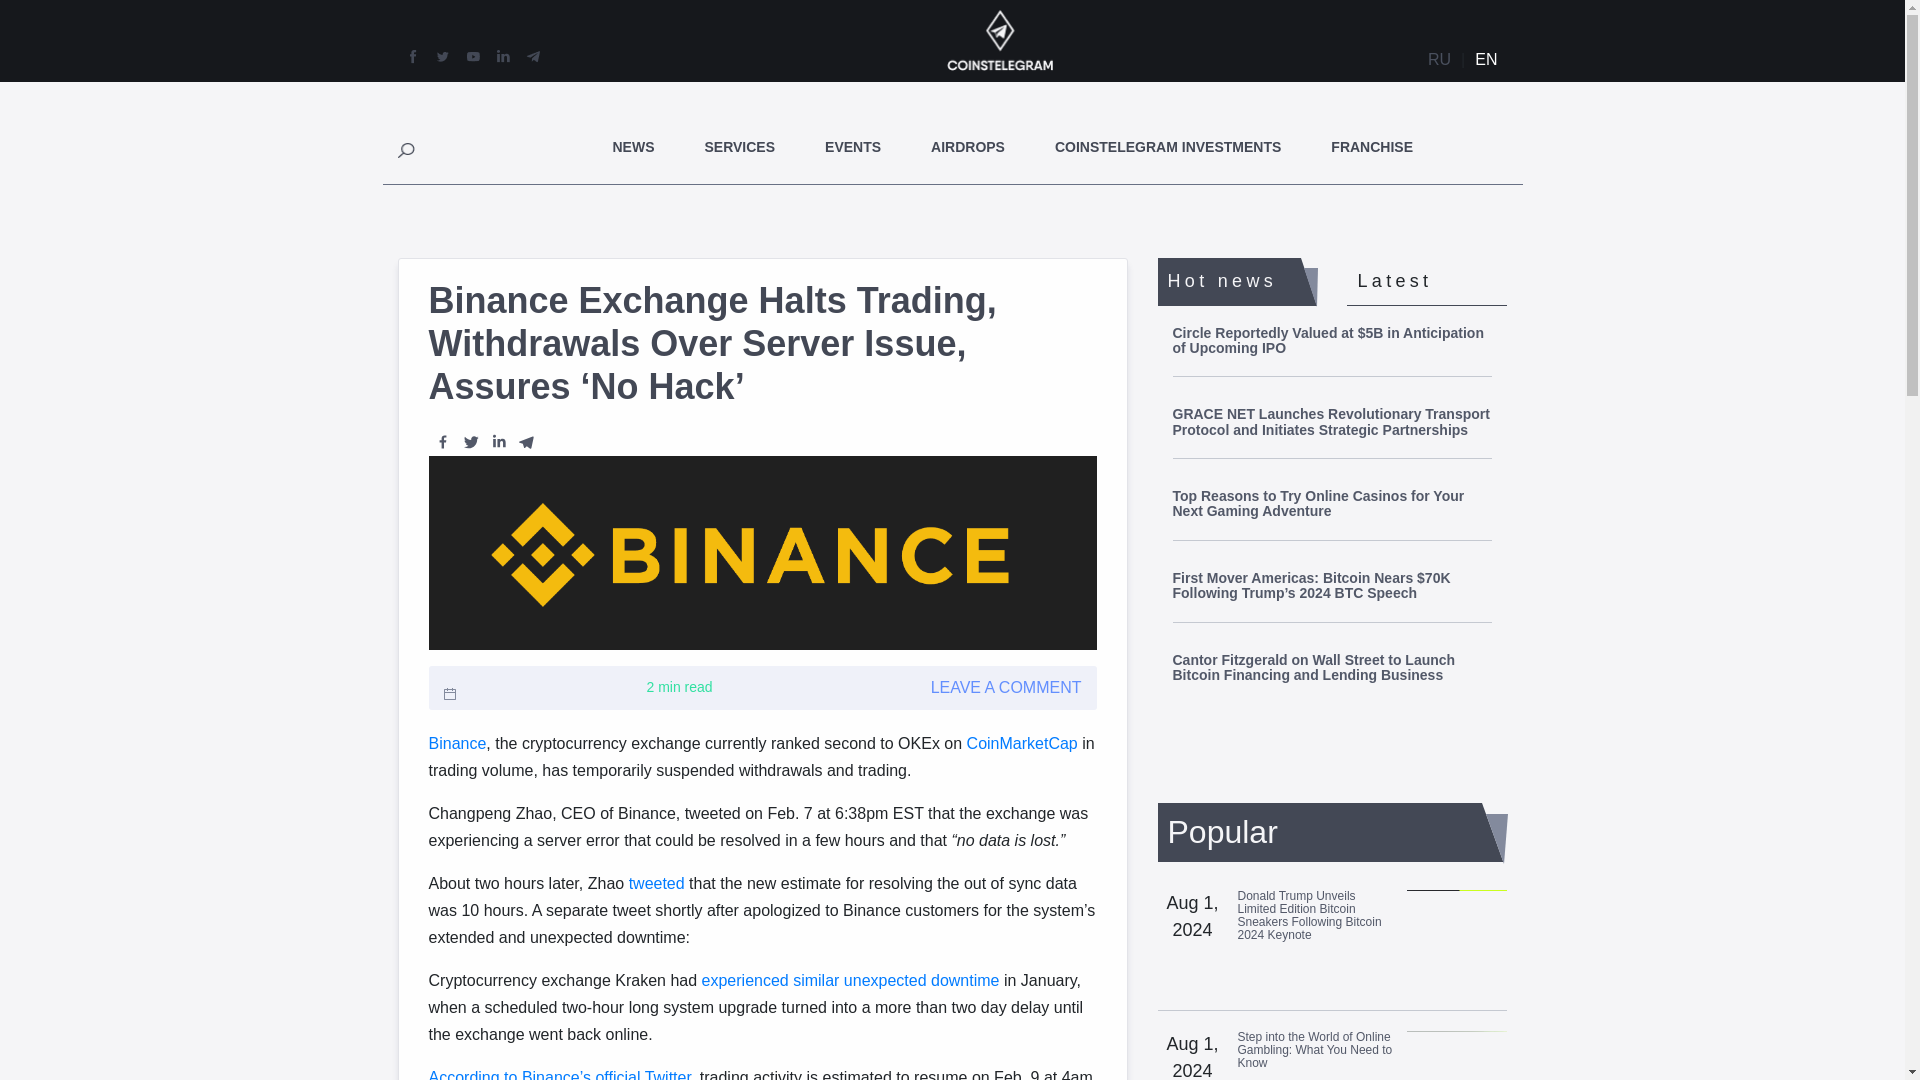 The image size is (1920, 1080). I want to click on Facebook, so click(442, 441).